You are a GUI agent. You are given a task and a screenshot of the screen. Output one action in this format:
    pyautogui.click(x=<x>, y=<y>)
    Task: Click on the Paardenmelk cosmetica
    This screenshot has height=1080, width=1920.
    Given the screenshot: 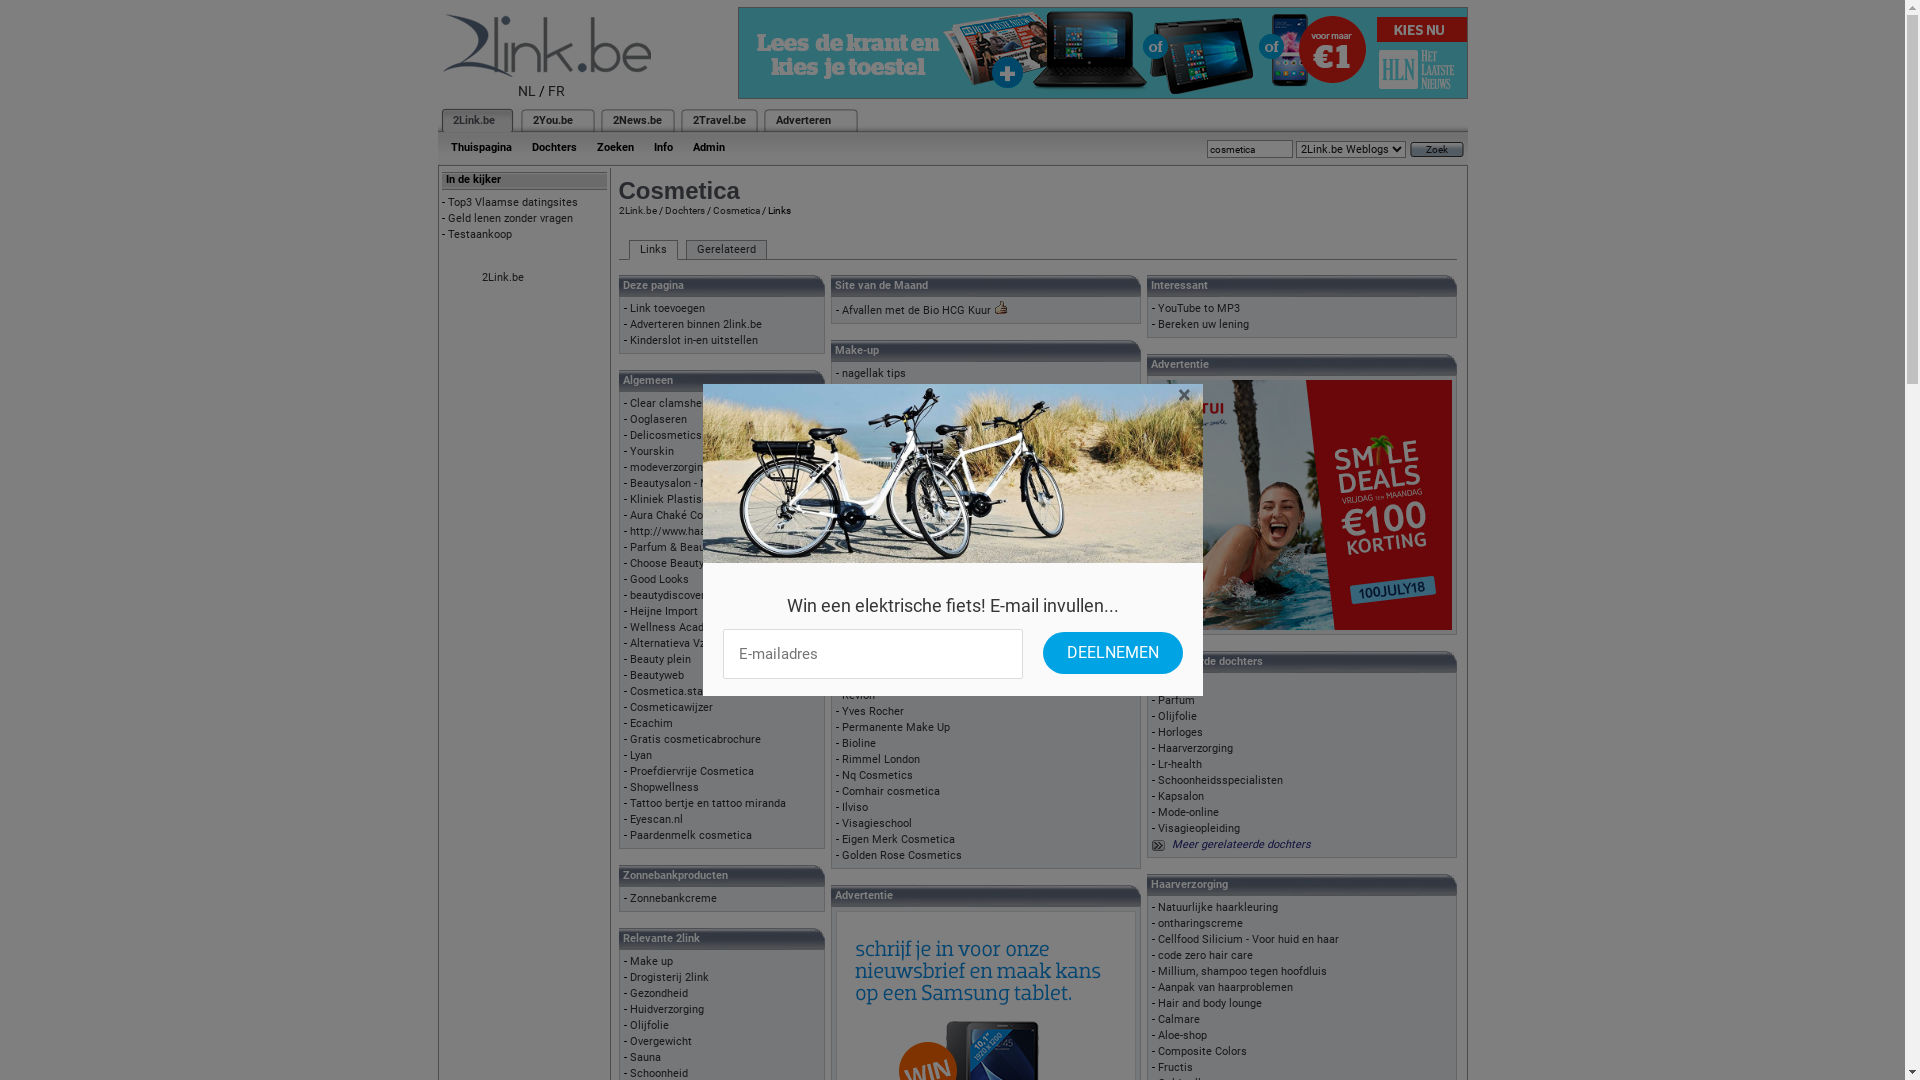 What is the action you would take?
    pyautogui.click(x=691, y=836)
    